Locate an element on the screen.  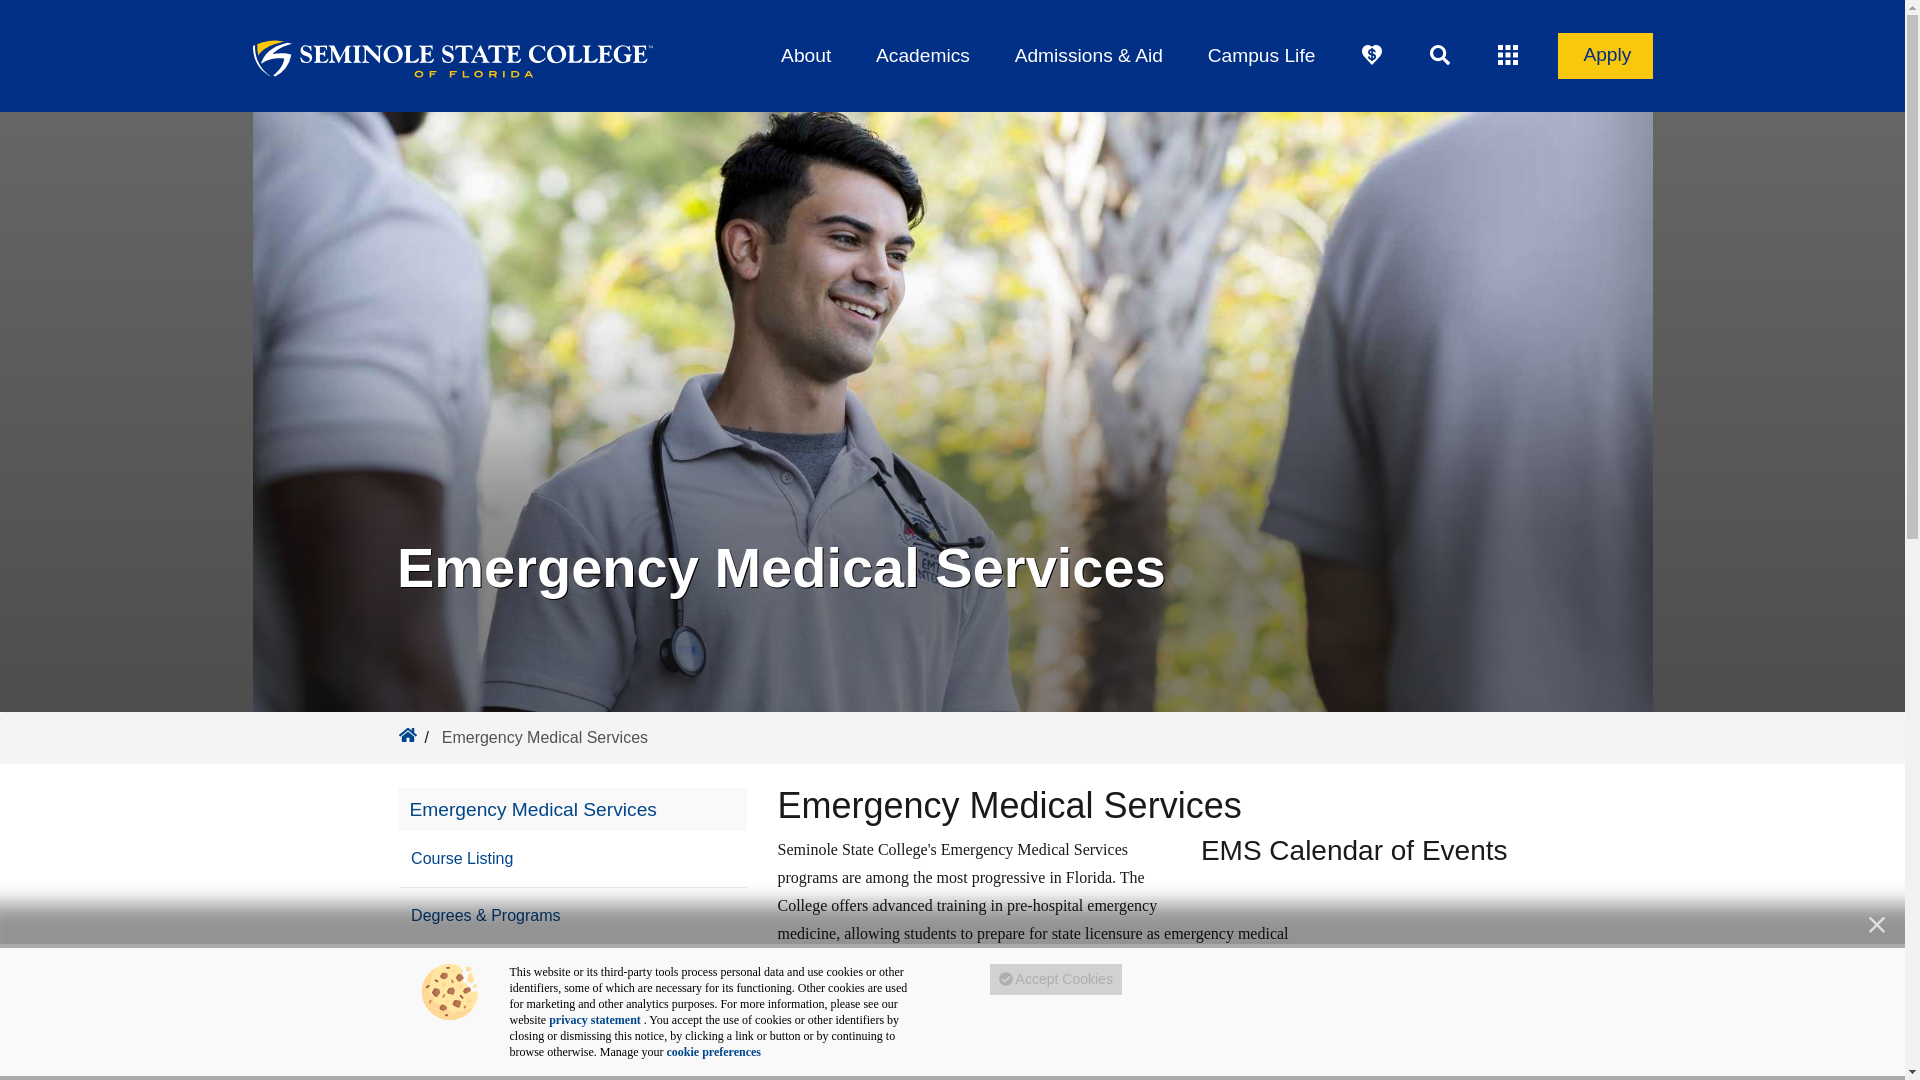
Seminole State College Homepage is located at coordinates (406, 734).